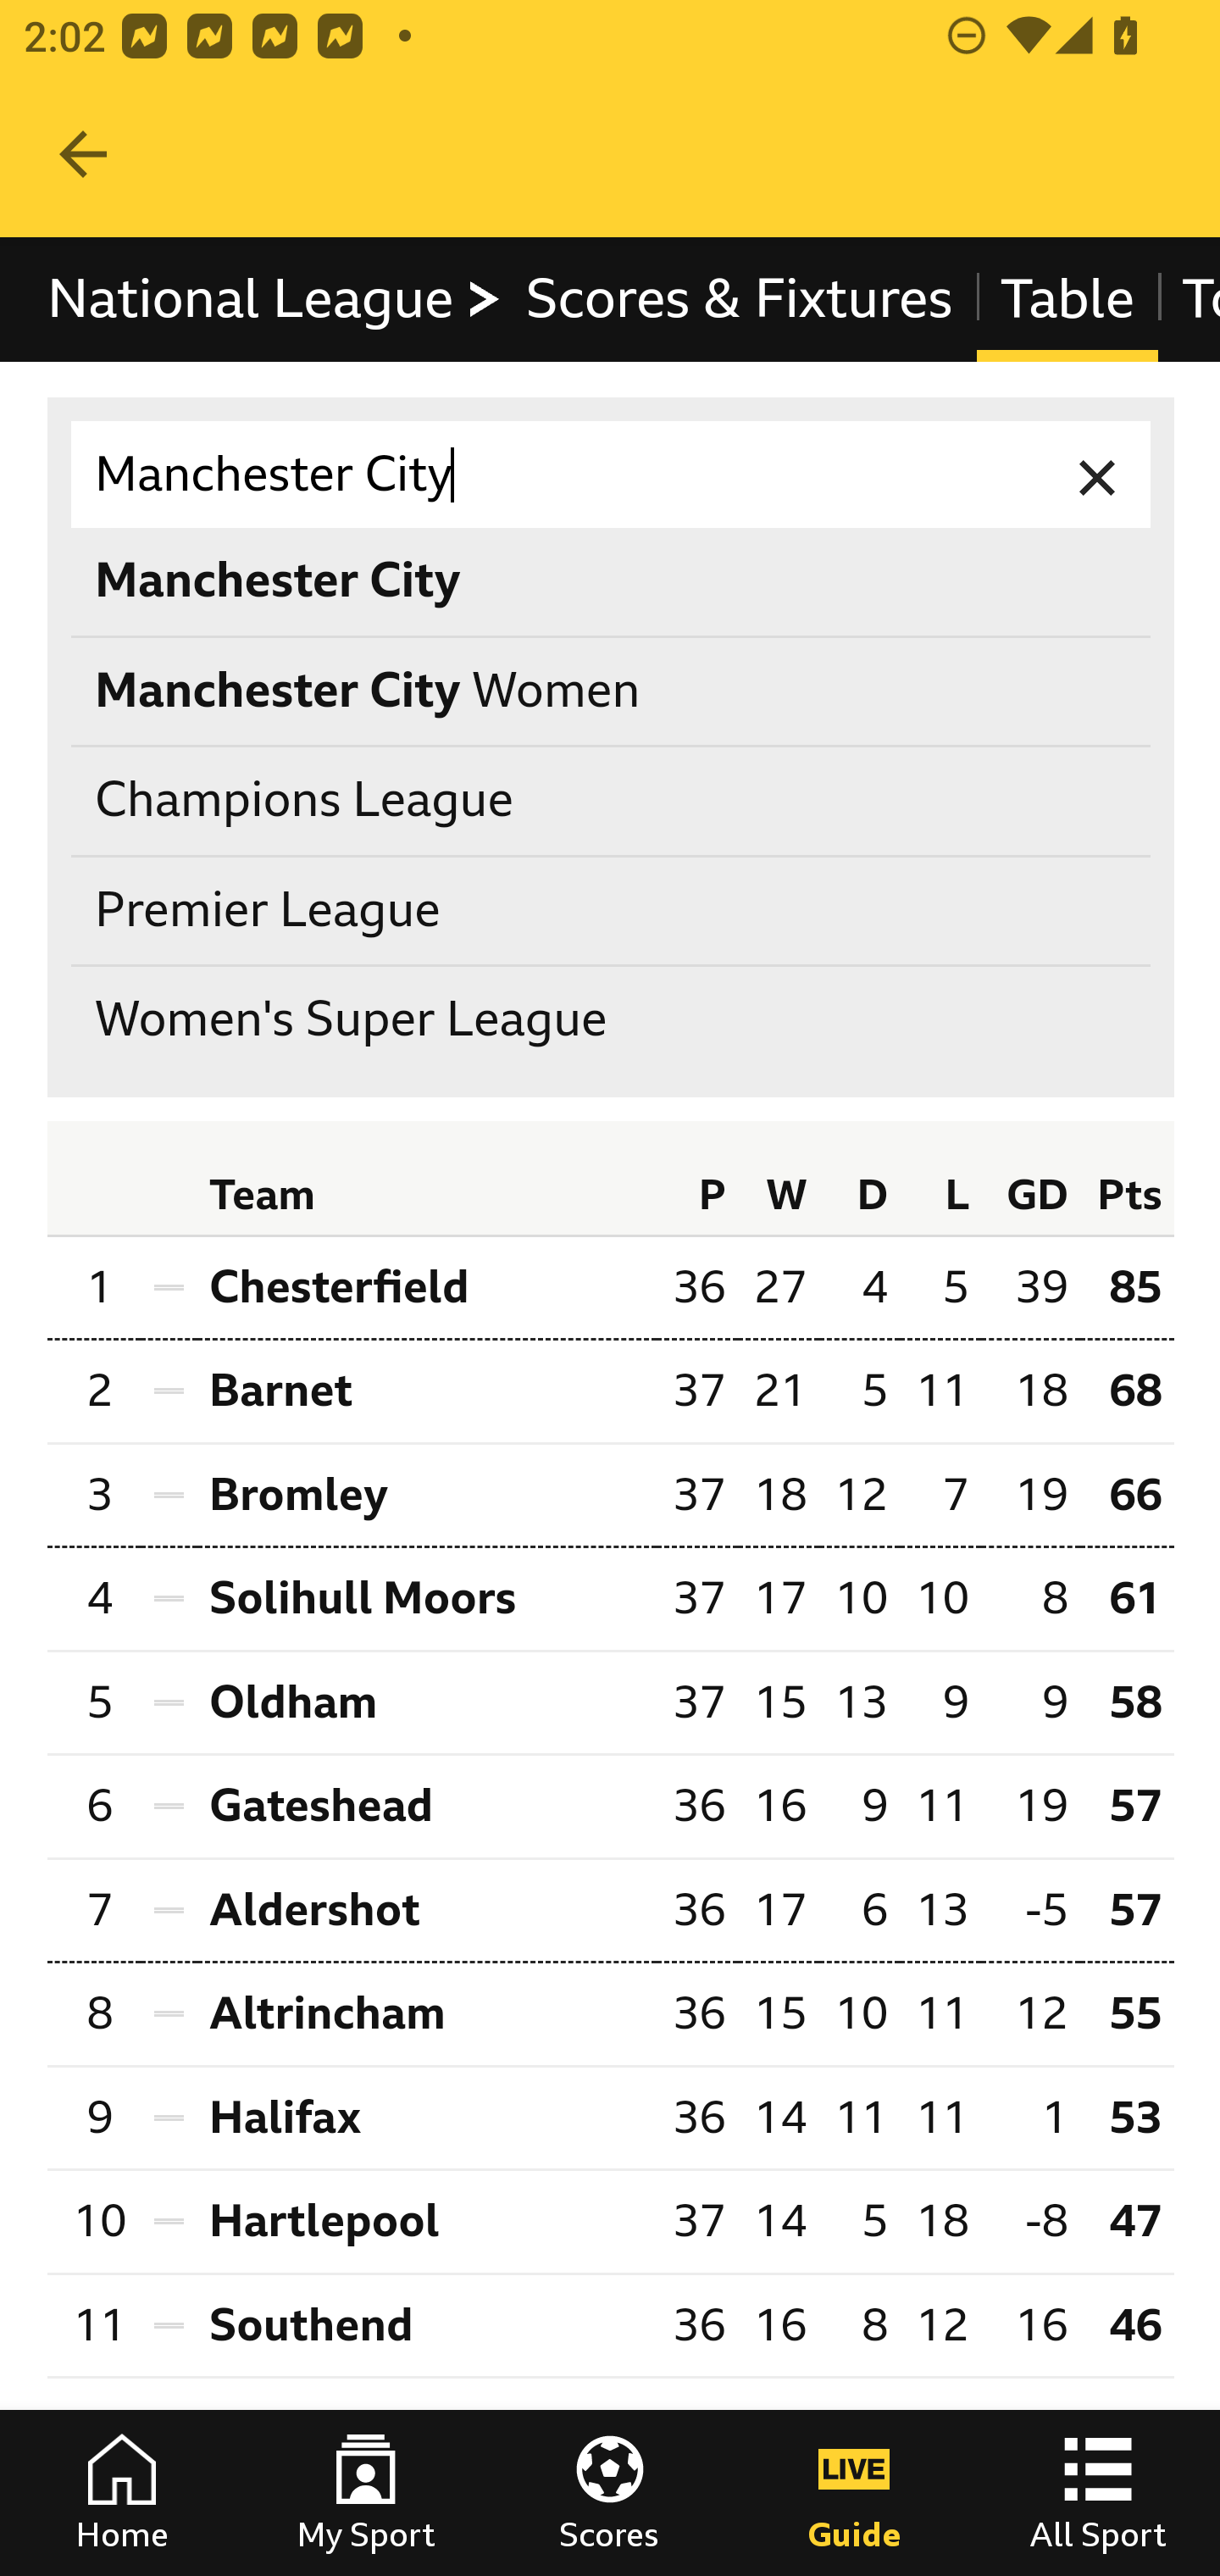 The image size is (1220, 2576). I want to click on Manchester City Women Manchester City  Women, so click(612, 690).